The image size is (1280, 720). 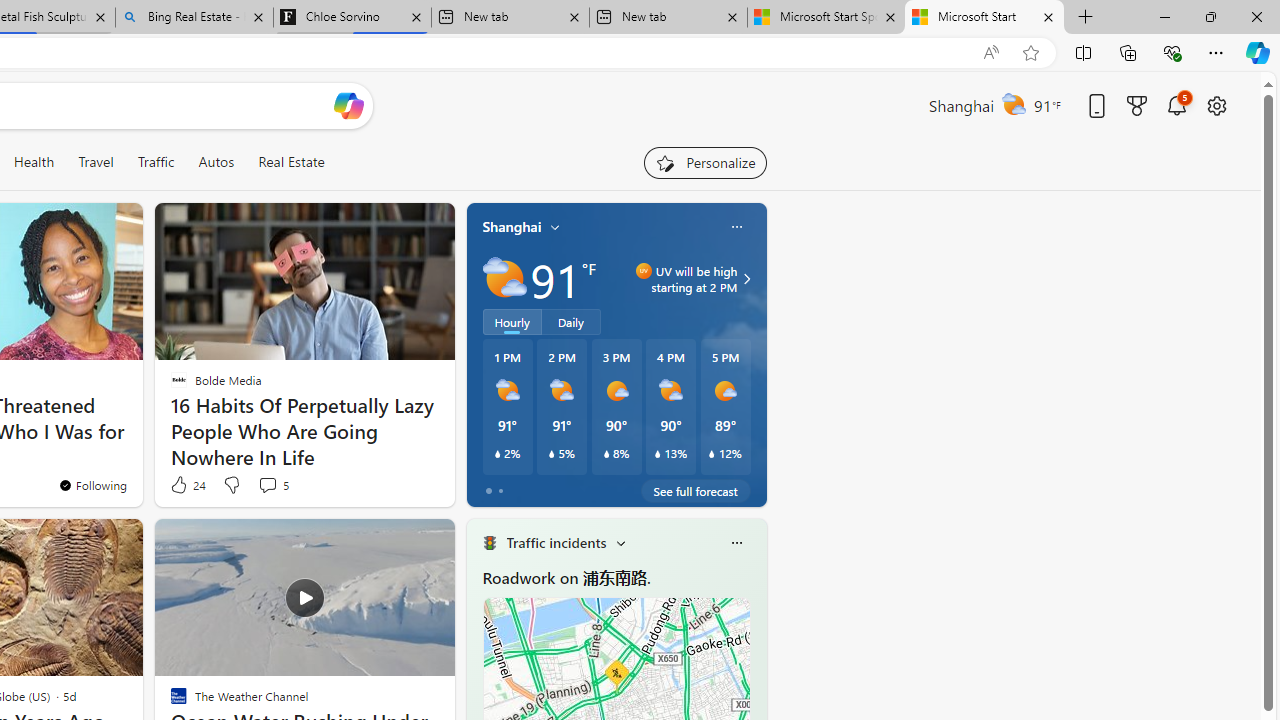 I want to click on Class: weather-arrow-glyph, so click(x=746, y=278).